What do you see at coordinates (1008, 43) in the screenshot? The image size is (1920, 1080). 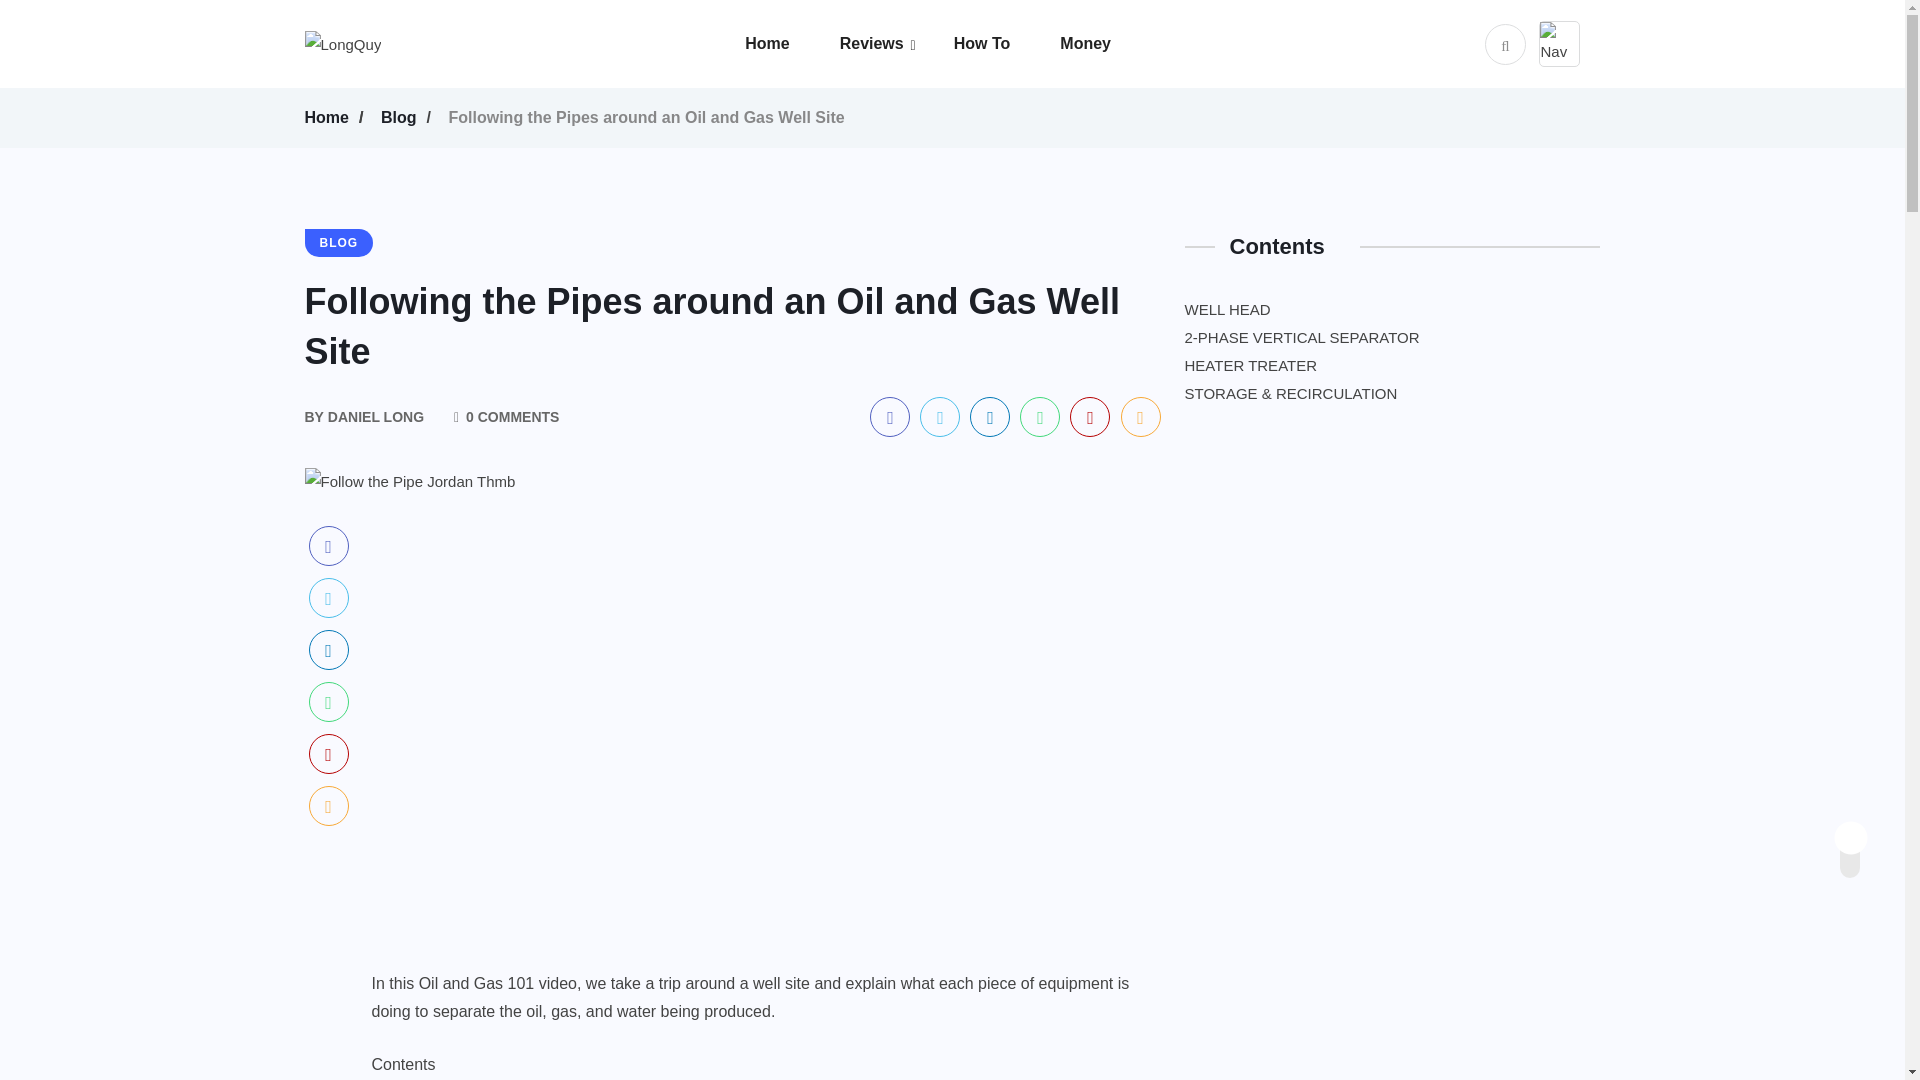 I see `How To` at bounding box center [1008, 43].